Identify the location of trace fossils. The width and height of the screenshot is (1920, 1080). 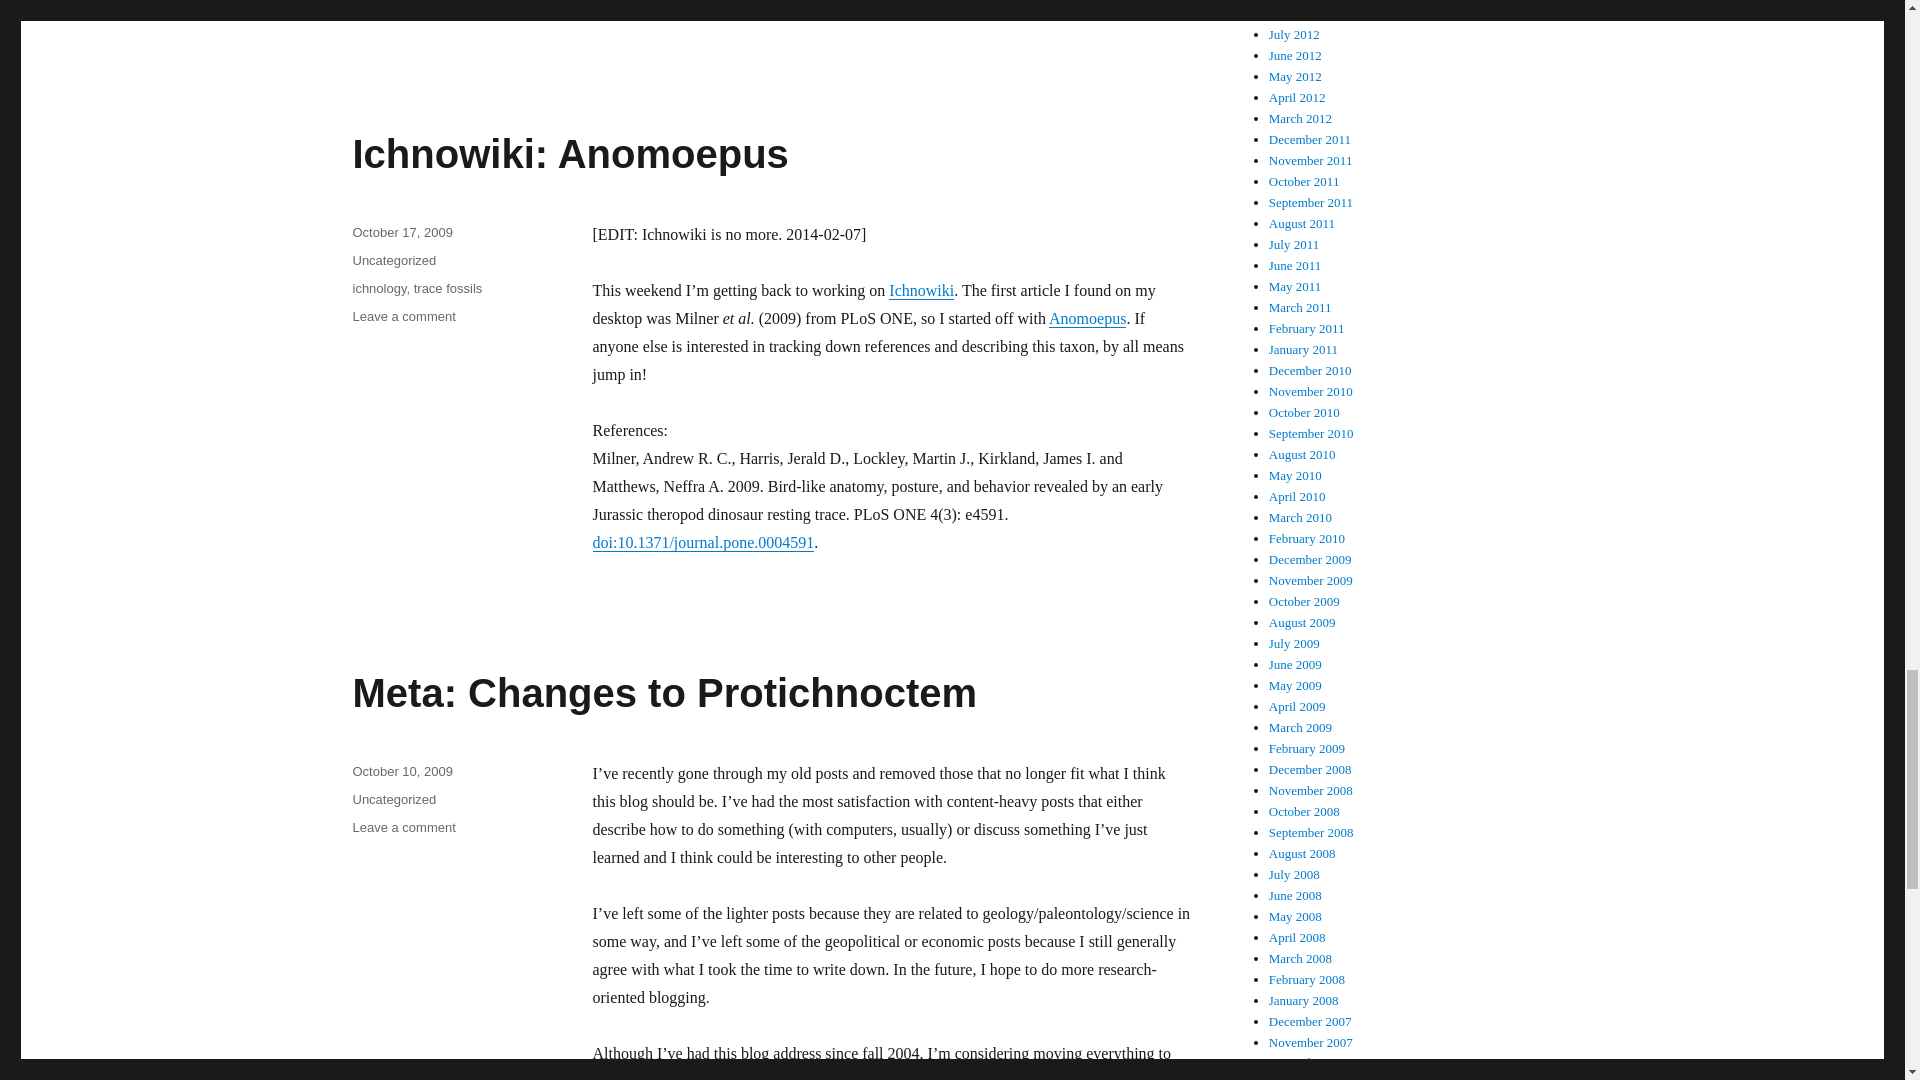
(448, 288).